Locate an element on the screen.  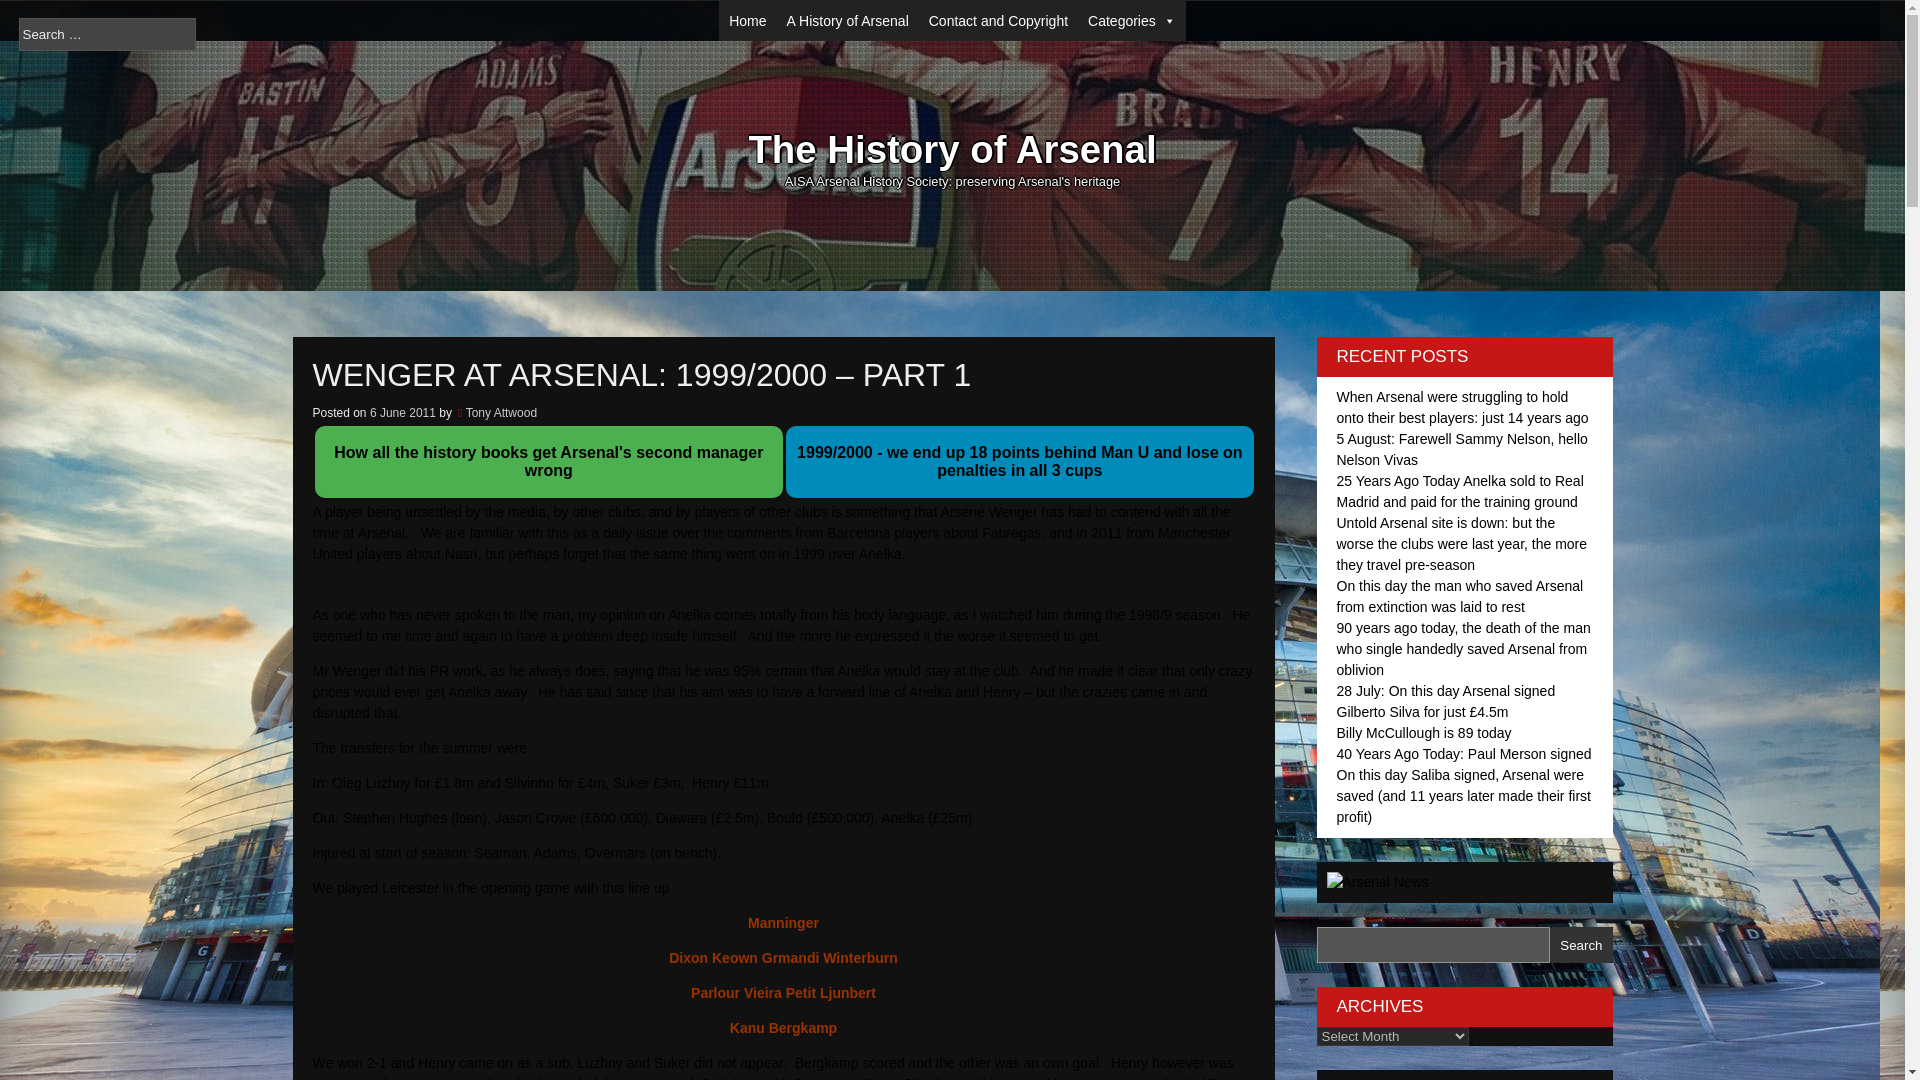
Contact and Copyright is located at coordinates (998, 21).